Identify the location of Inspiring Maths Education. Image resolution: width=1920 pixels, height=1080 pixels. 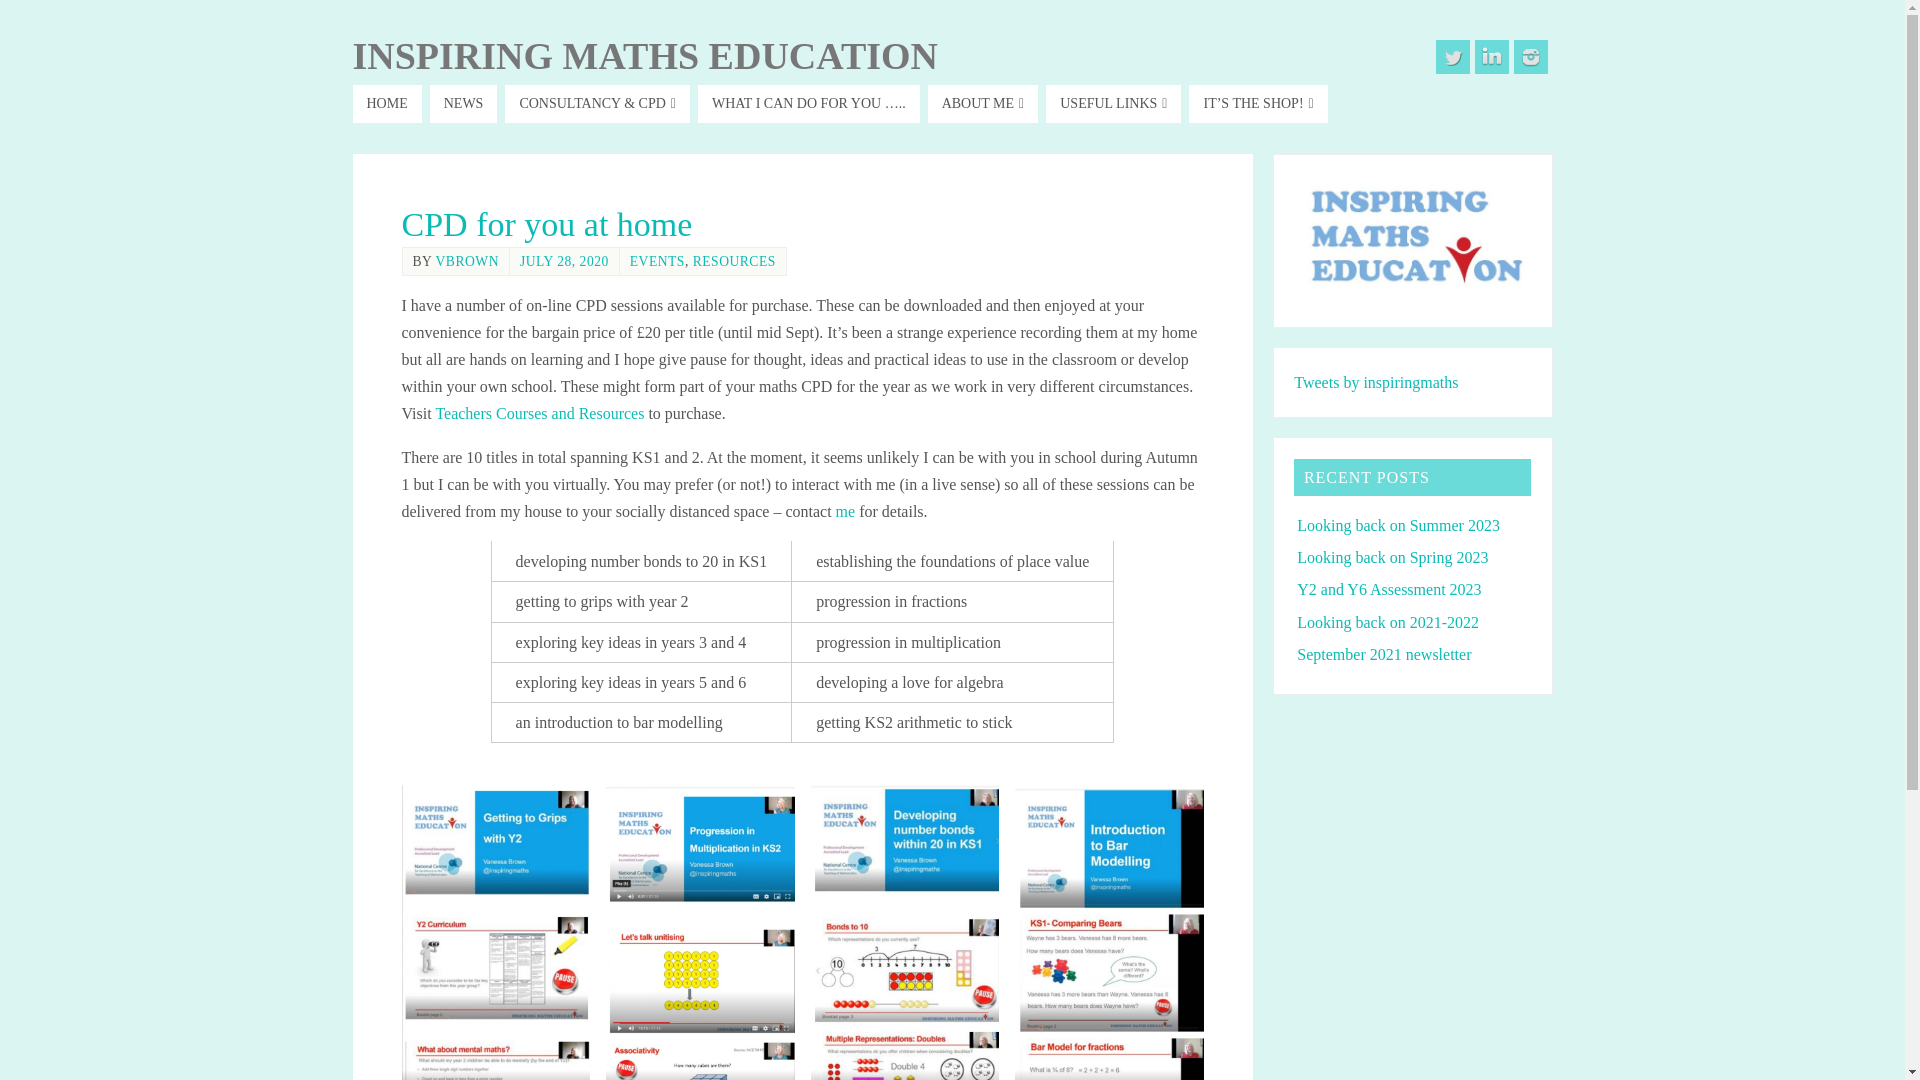
(644, 56).